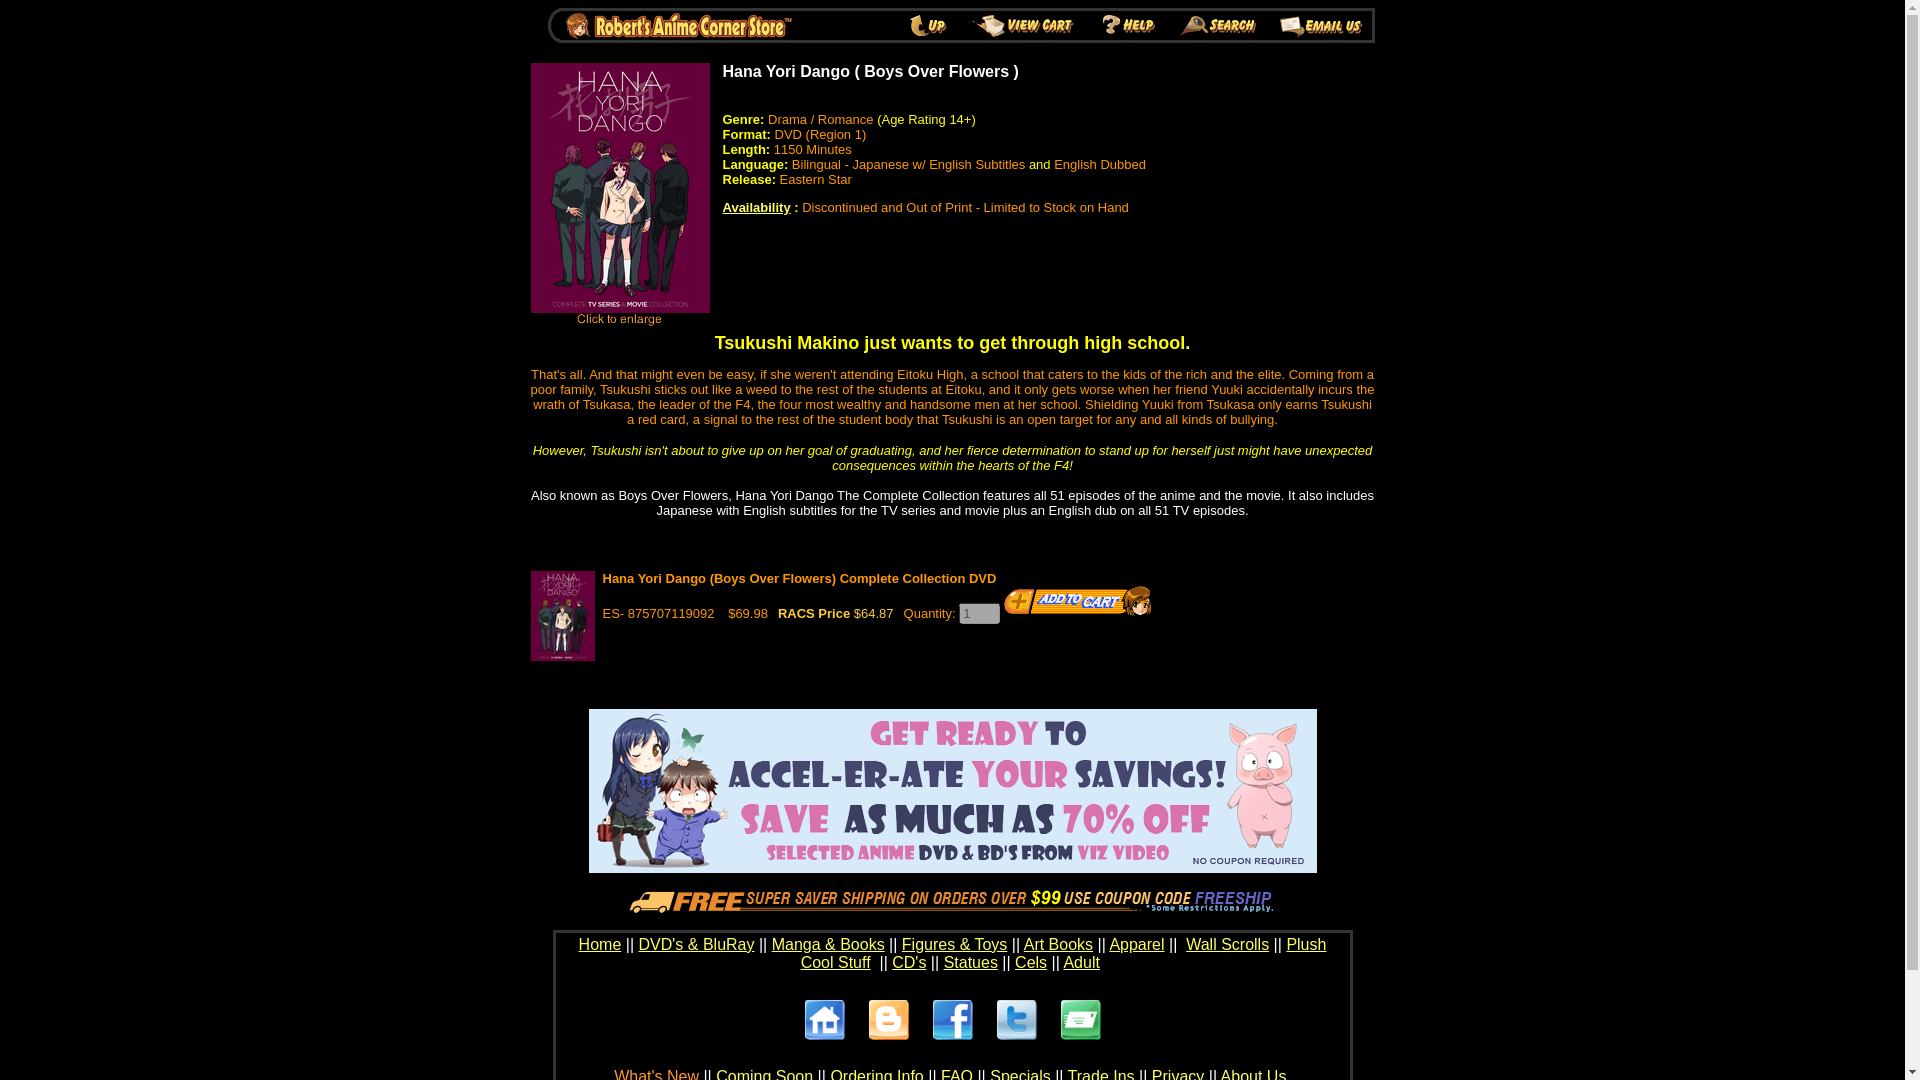 Image resolution: width=1920 pixels, height=1080 pixels. Describe the element at coordinates (1063, 971) in the screenshot. I see `Cool Stuff` at that location.